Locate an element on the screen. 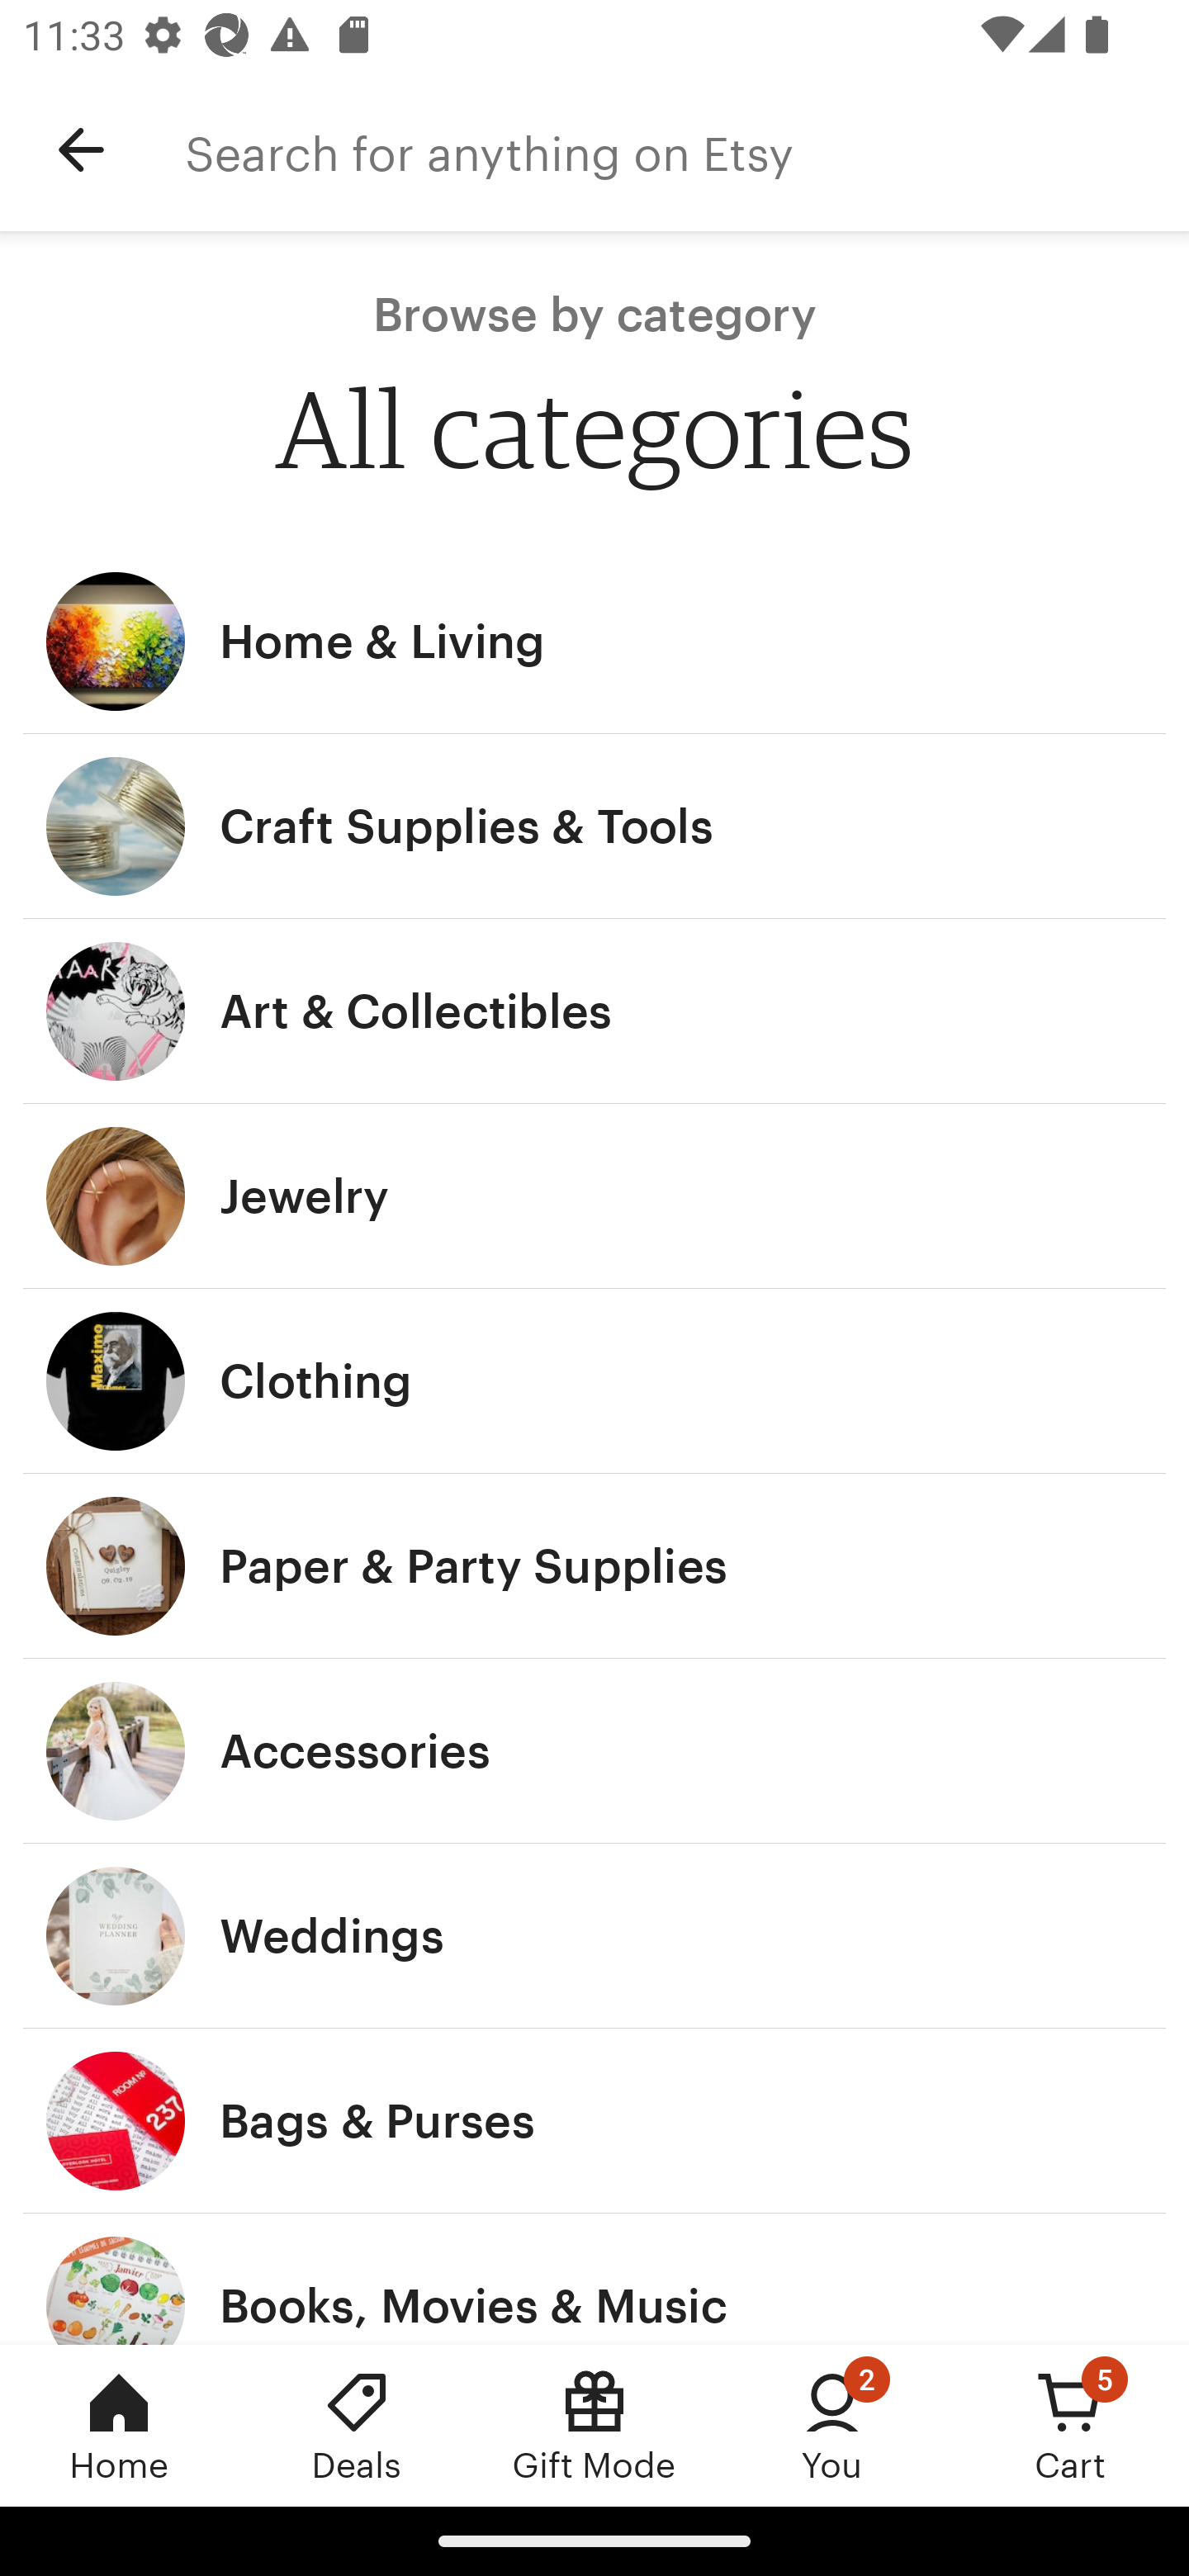 This screenshot has width=1189, height=2576. Bags & Purses is located at coordinates (594, 2121).